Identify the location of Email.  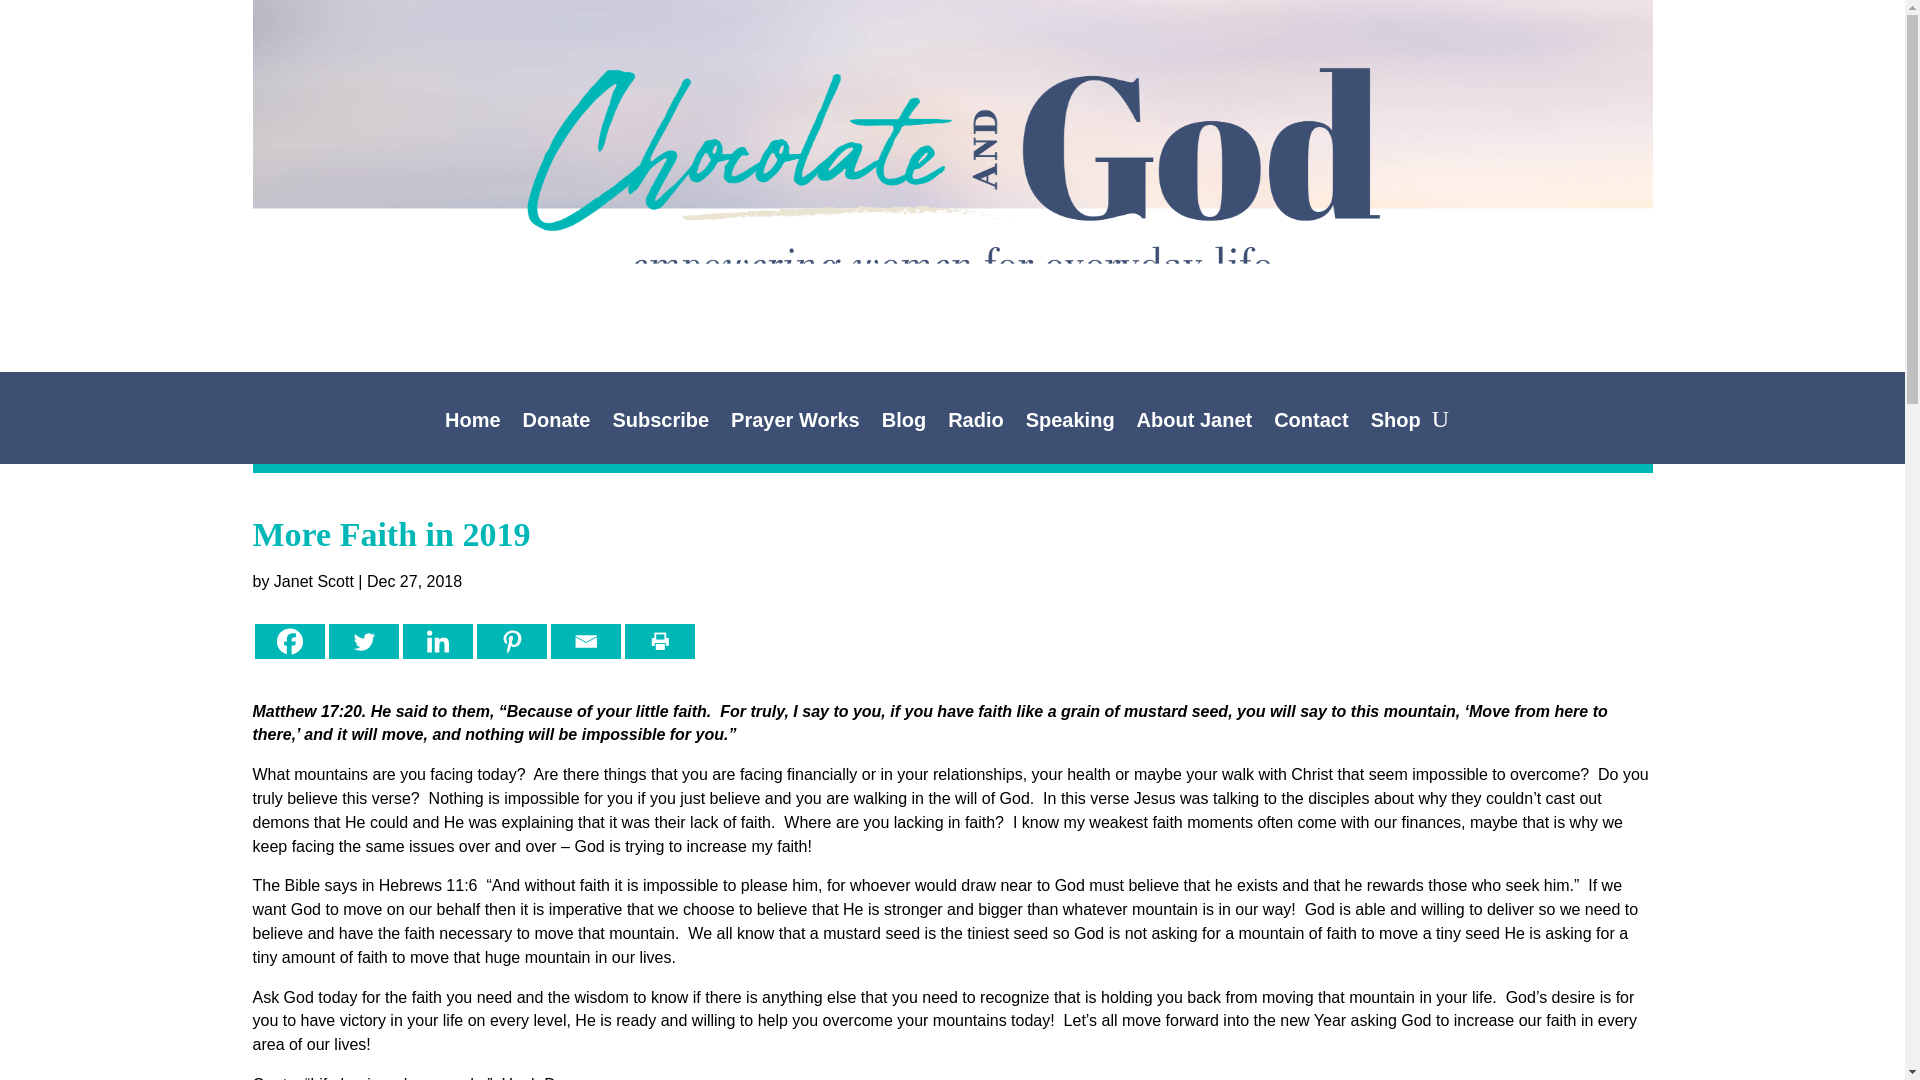
(584, 641).